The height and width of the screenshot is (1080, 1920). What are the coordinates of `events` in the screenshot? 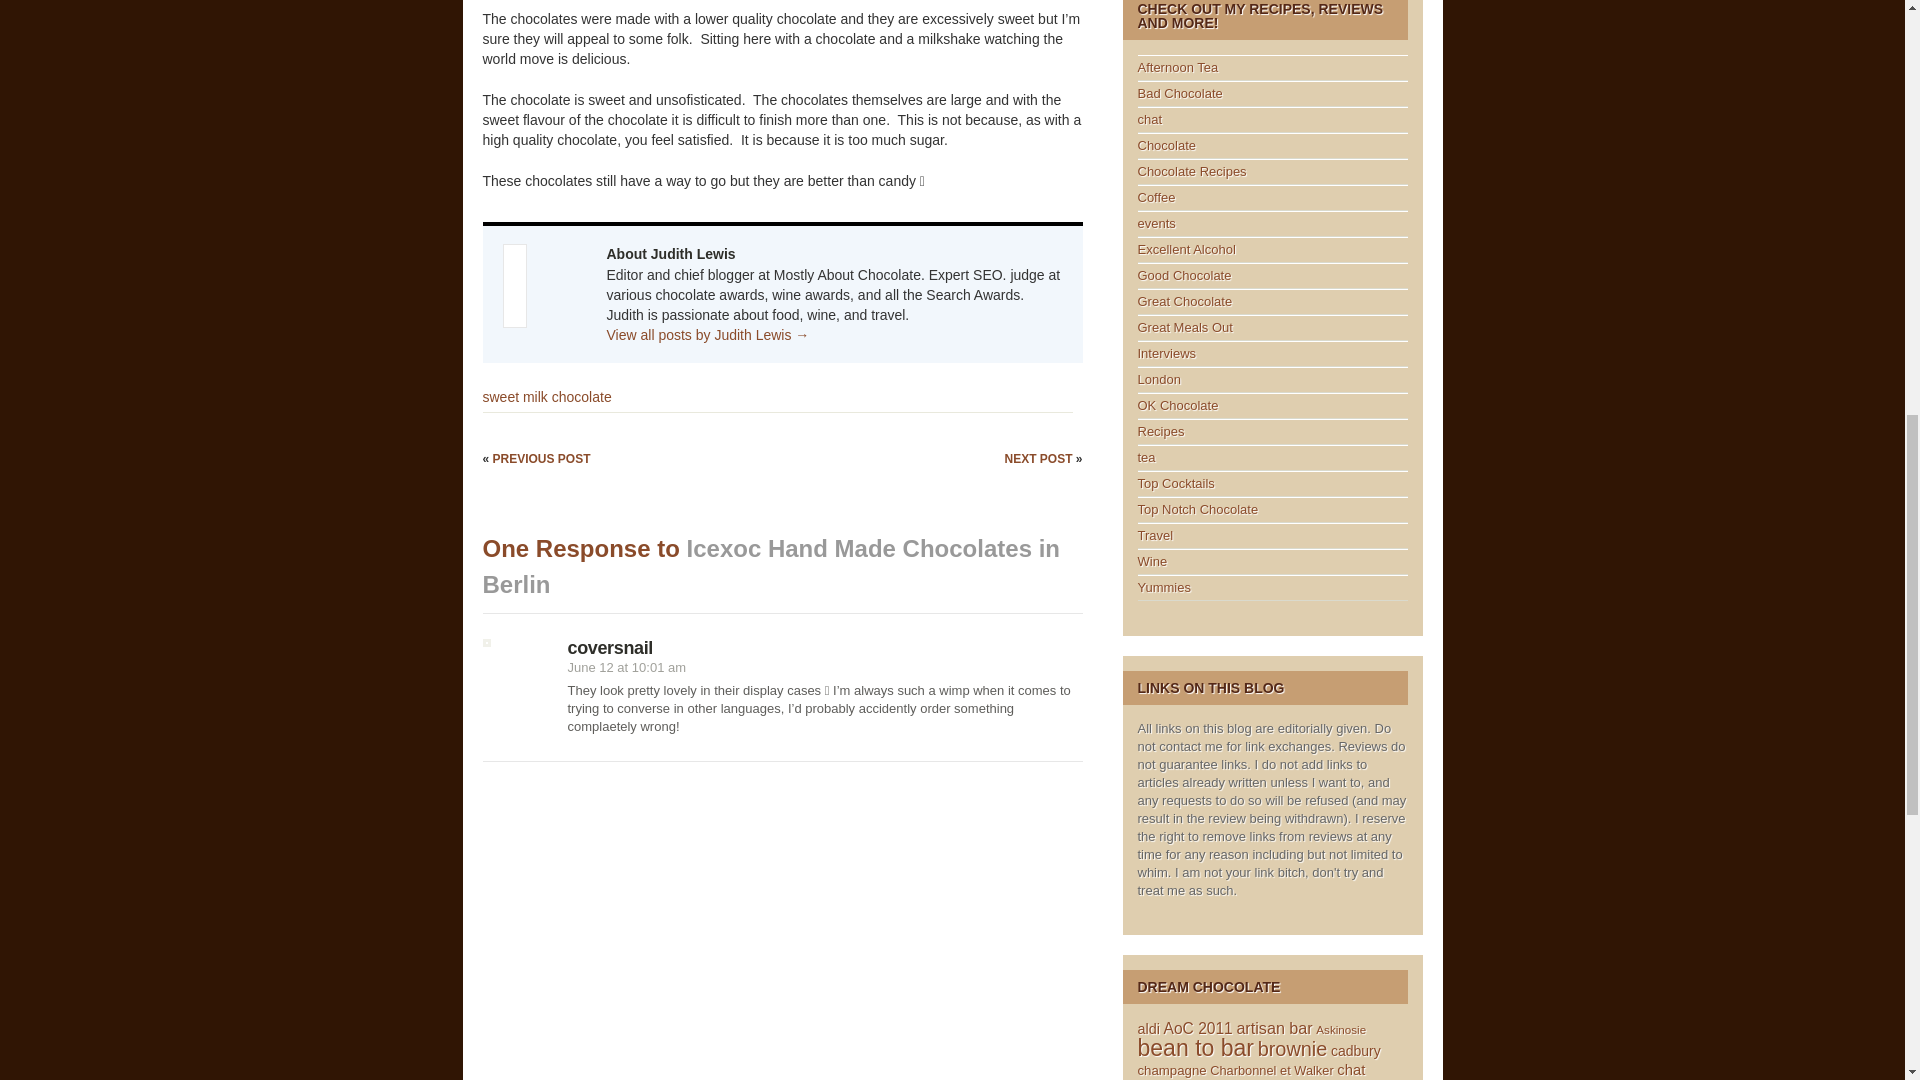 It's located at (1156, 224).